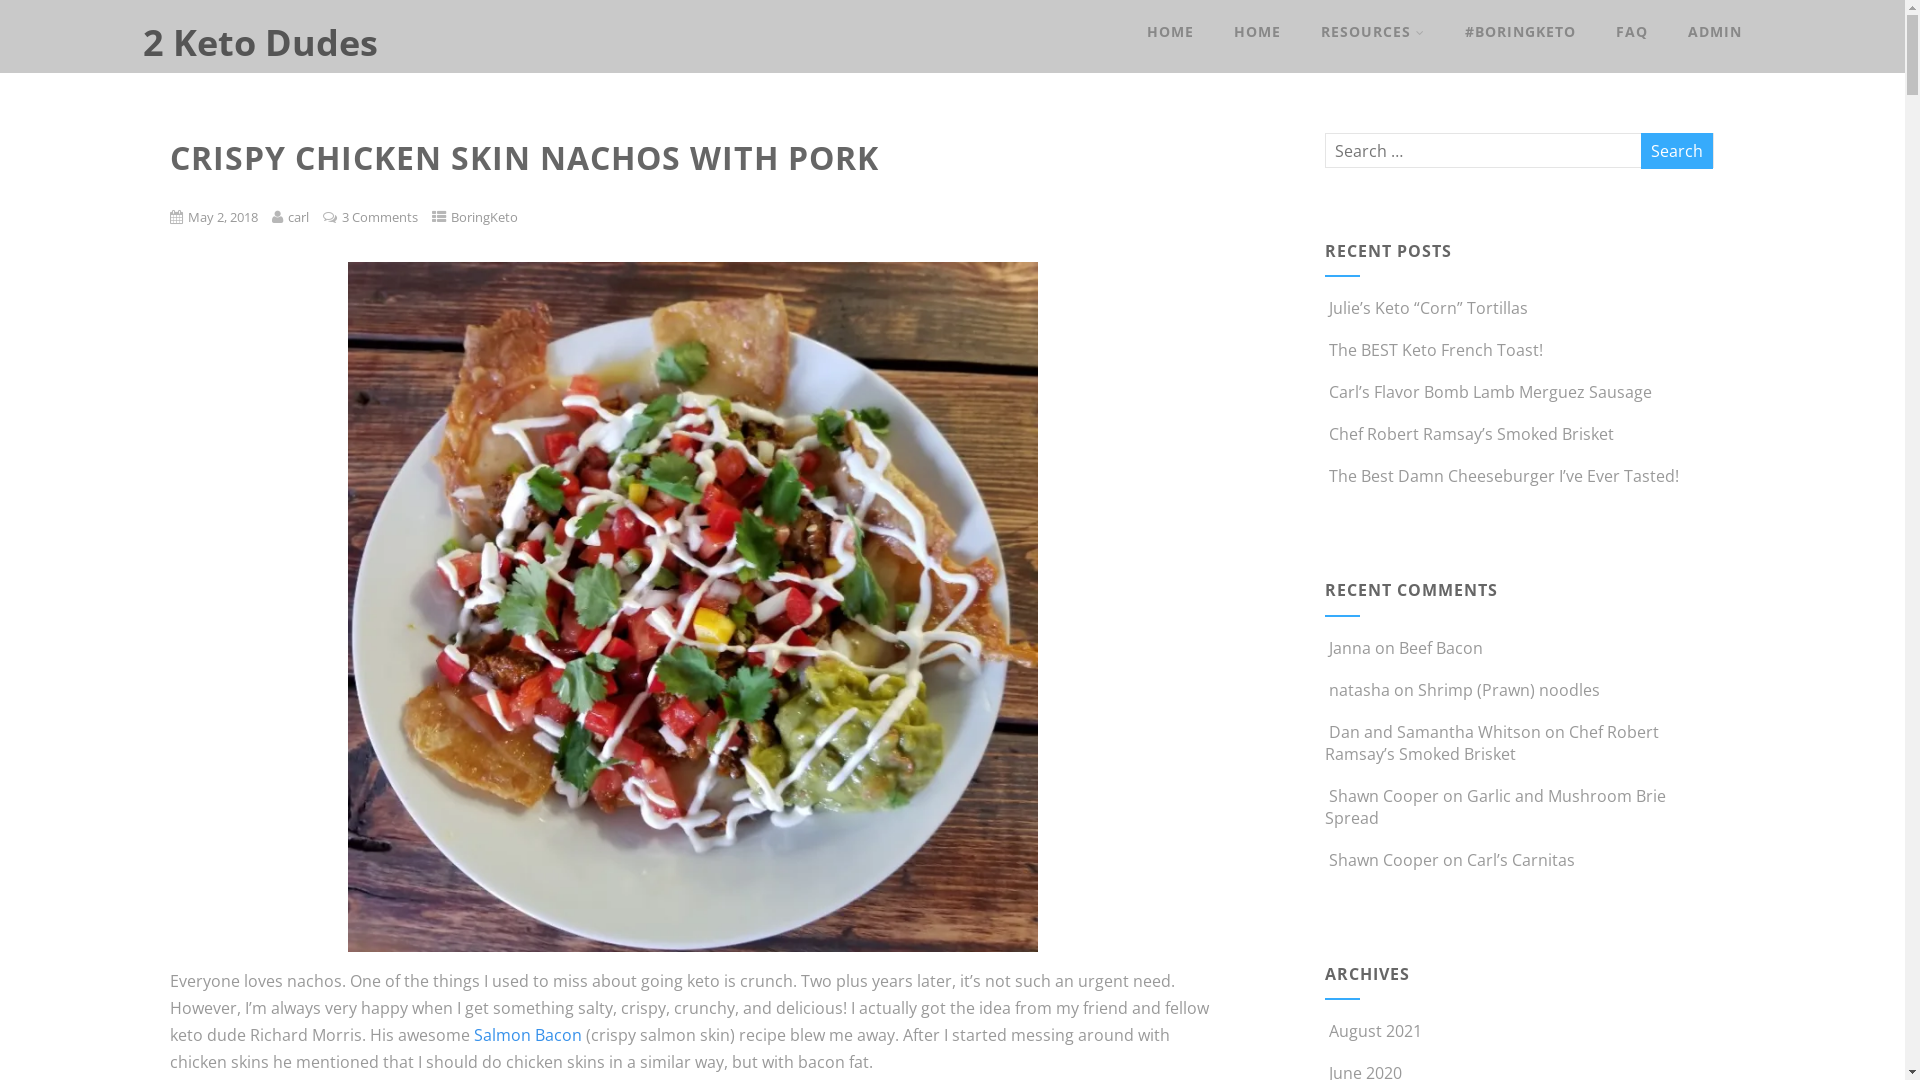  What do you see at coordinates (1435, 732) in the screenshot?
I see `Dan and Samantha Whitson` at bounding box center [1435, 732].